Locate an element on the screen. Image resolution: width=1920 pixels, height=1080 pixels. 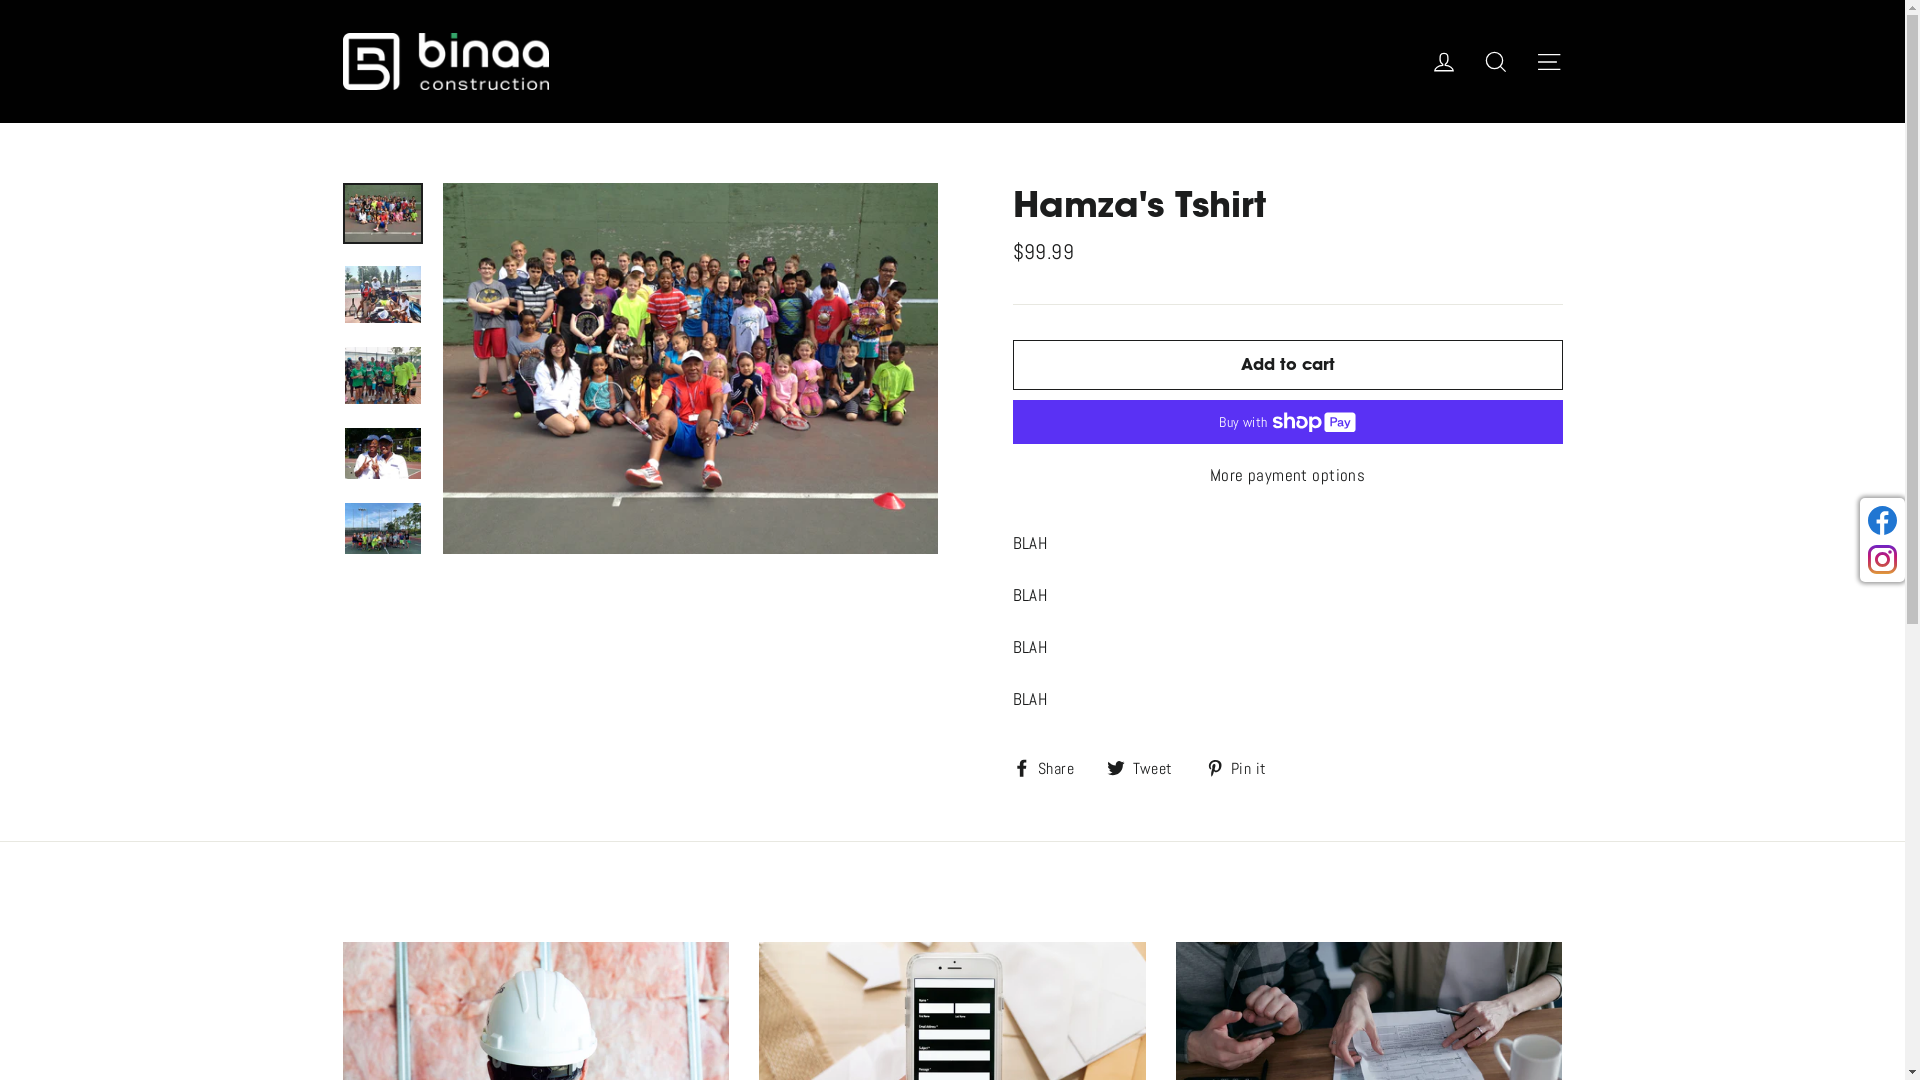
Tweet
Tweet on Twitter is located at coordinates (1148, 768).